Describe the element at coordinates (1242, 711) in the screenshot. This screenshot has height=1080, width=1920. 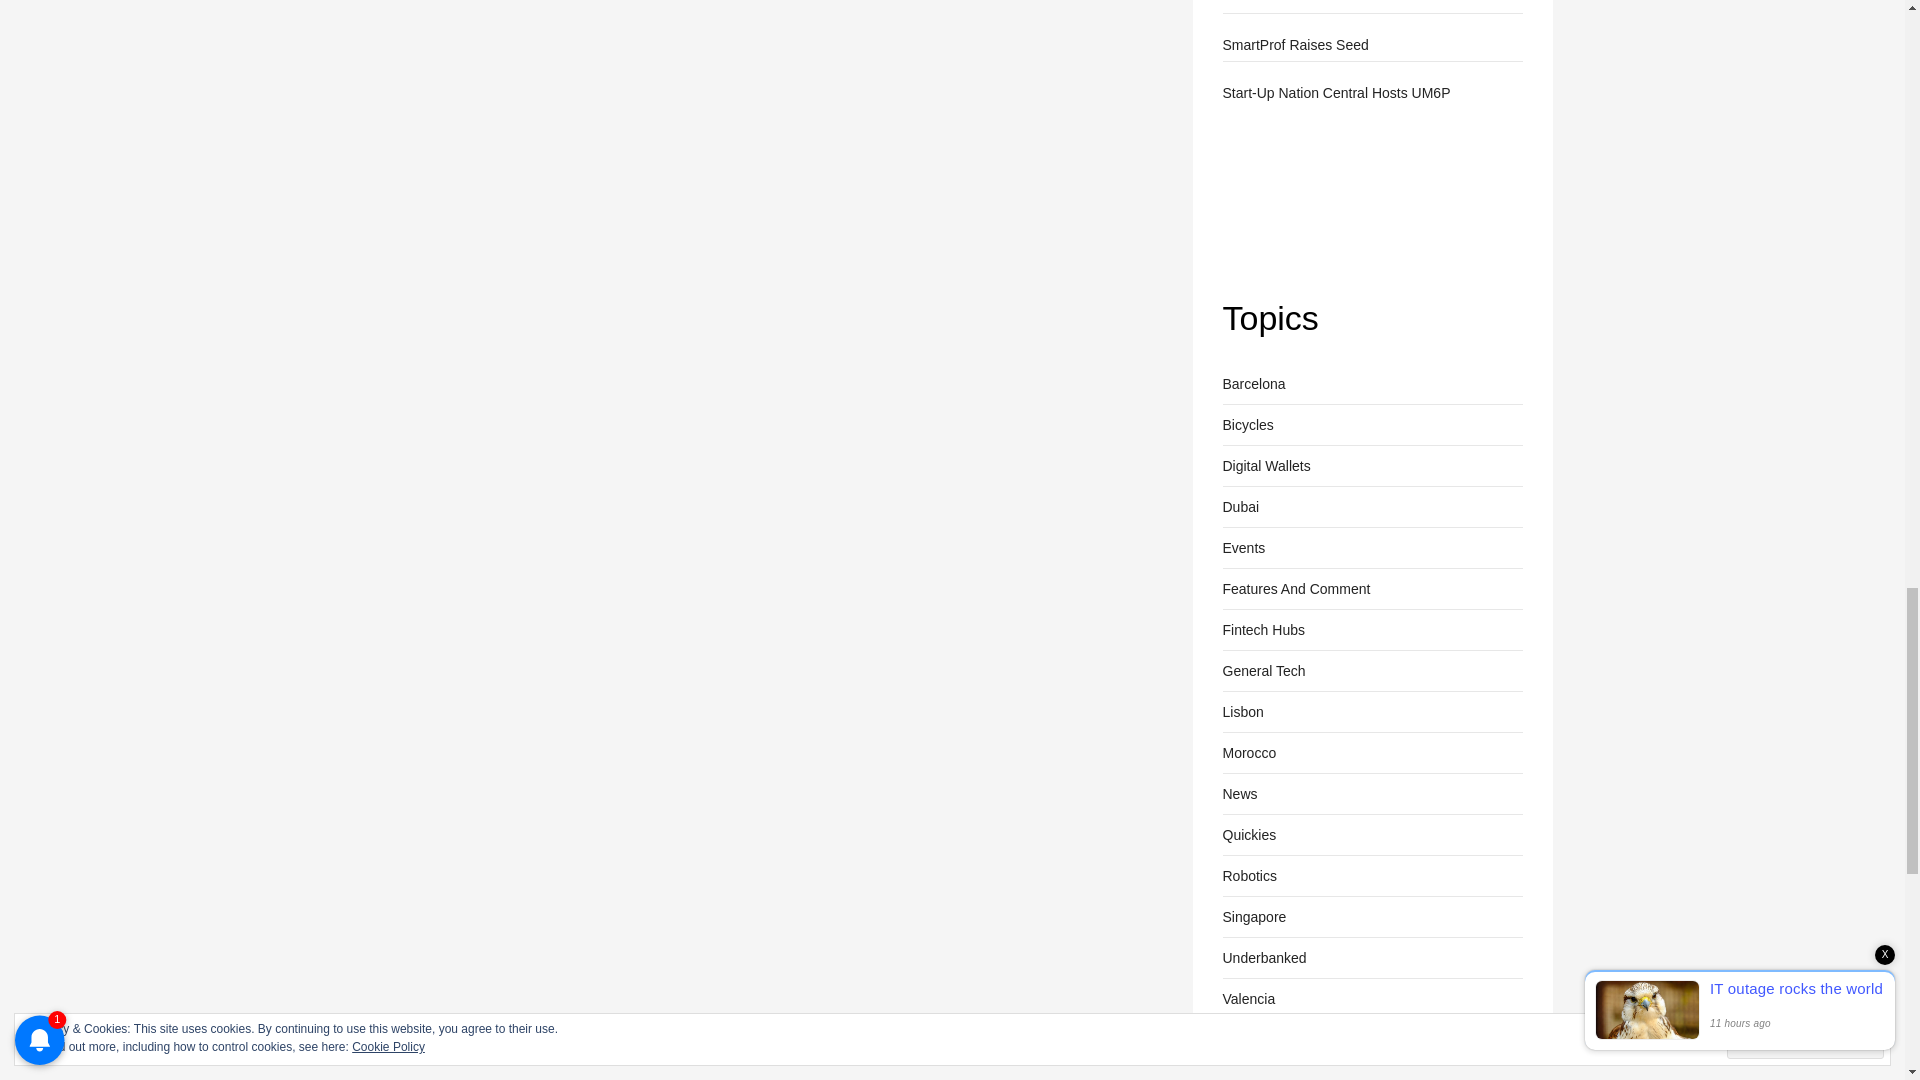
I see `portugal` at that location.